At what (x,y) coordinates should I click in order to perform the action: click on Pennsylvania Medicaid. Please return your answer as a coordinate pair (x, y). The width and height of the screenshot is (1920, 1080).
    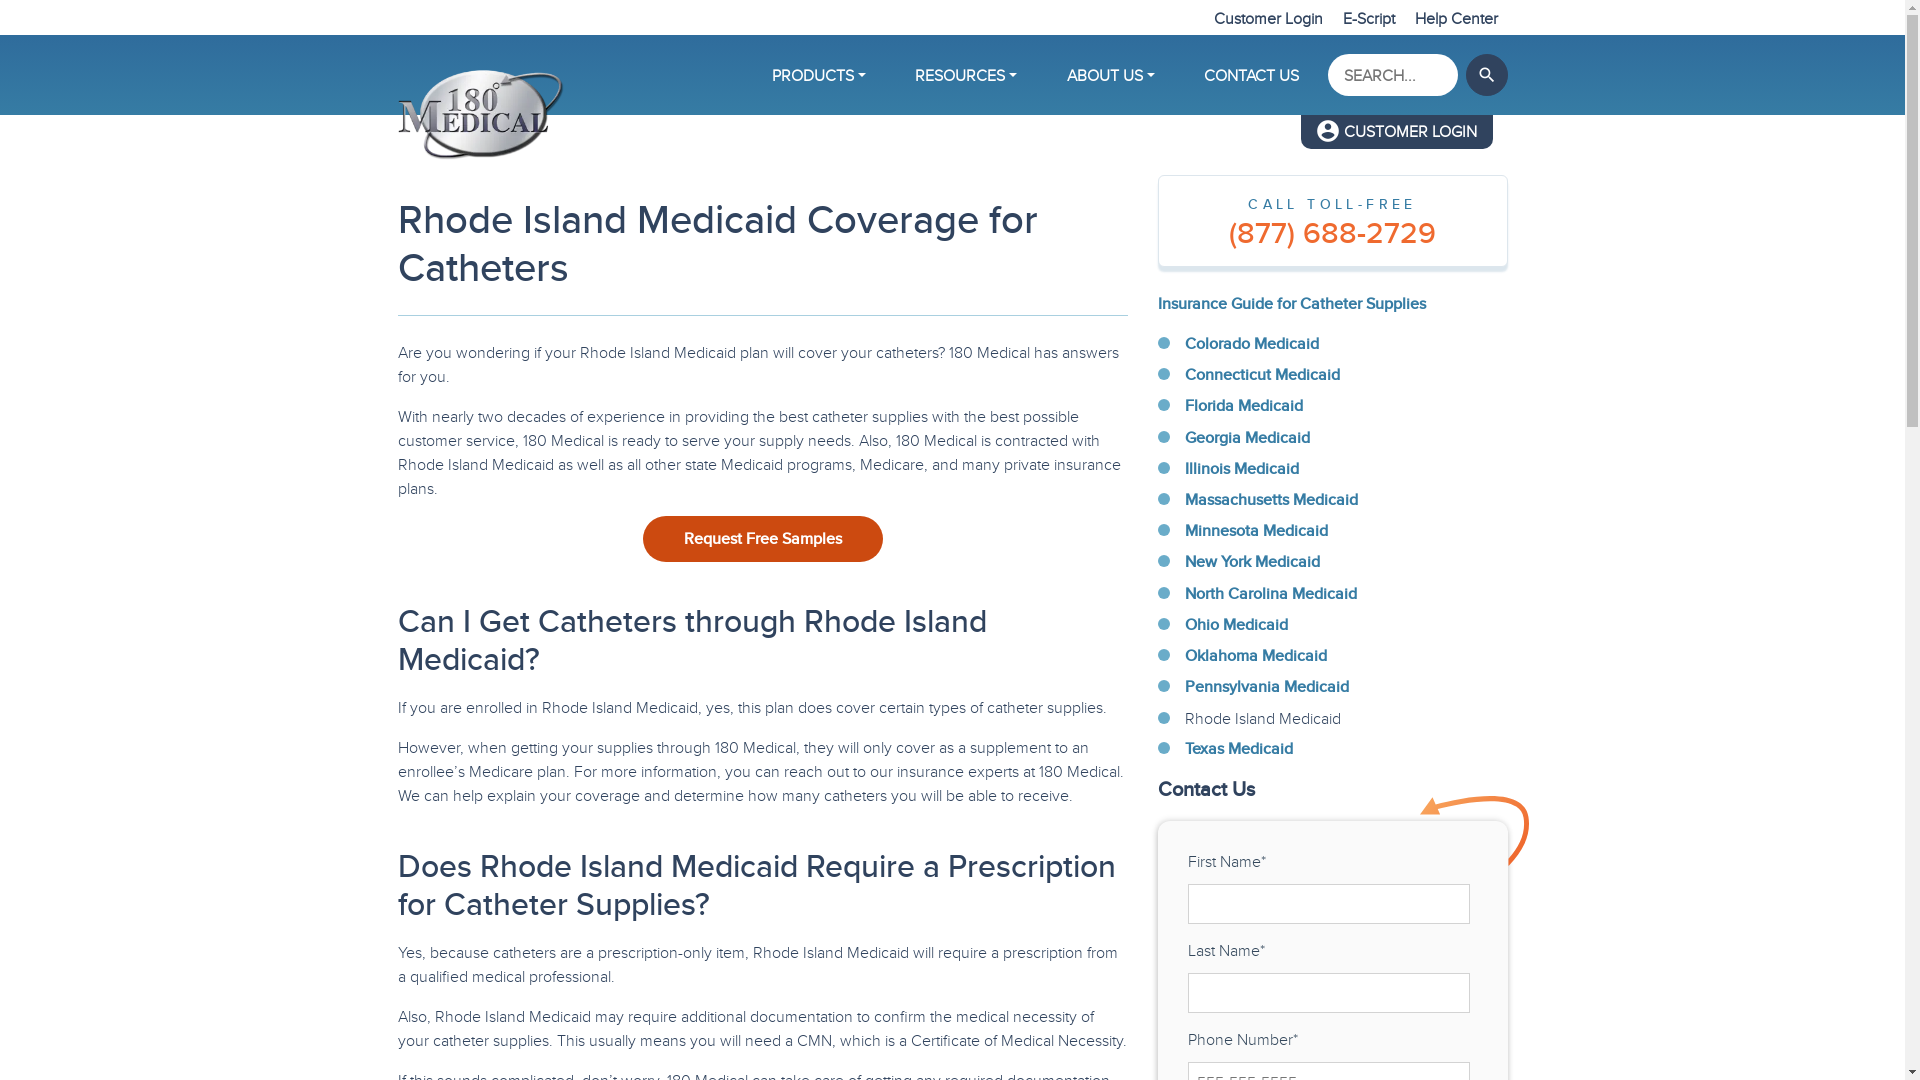
    Looking at the image, I should click on (1266, 686).